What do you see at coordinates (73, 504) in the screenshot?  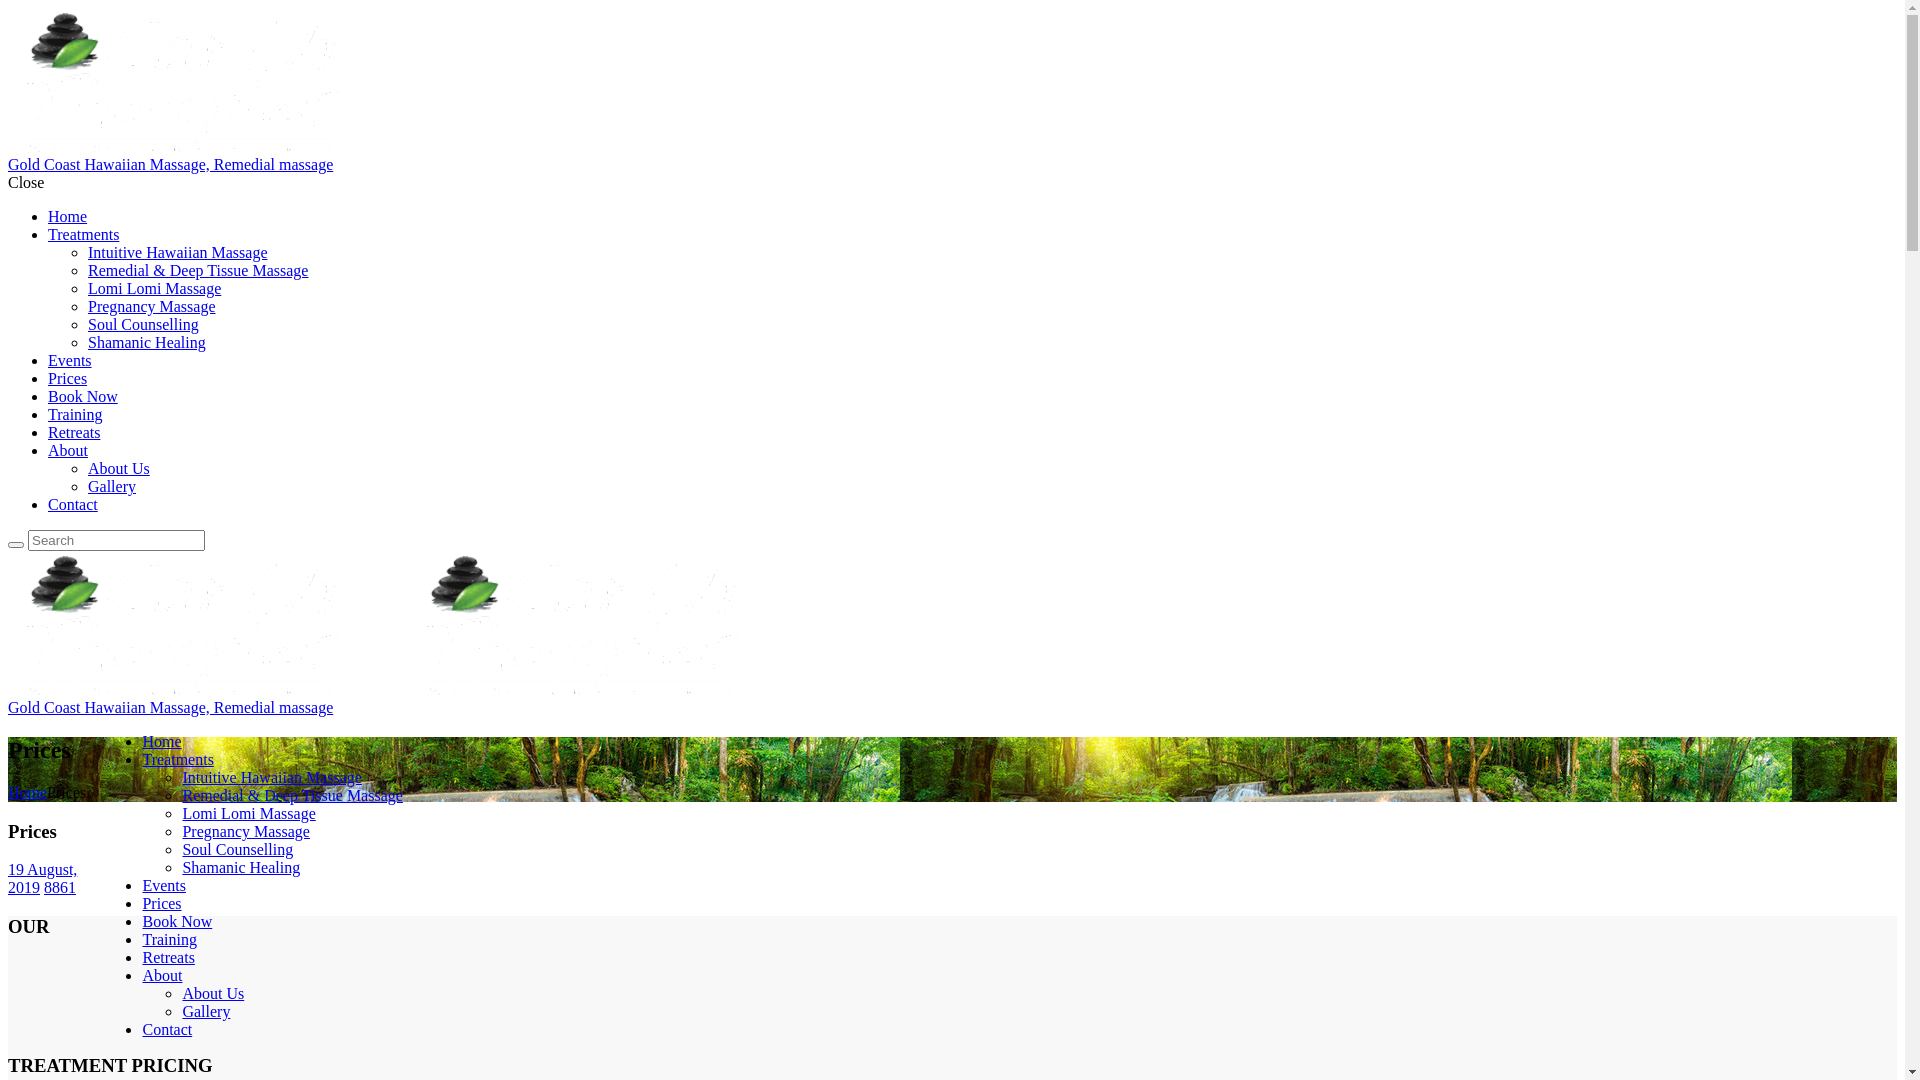 I see `Contact` at bounding box center [73, 504].